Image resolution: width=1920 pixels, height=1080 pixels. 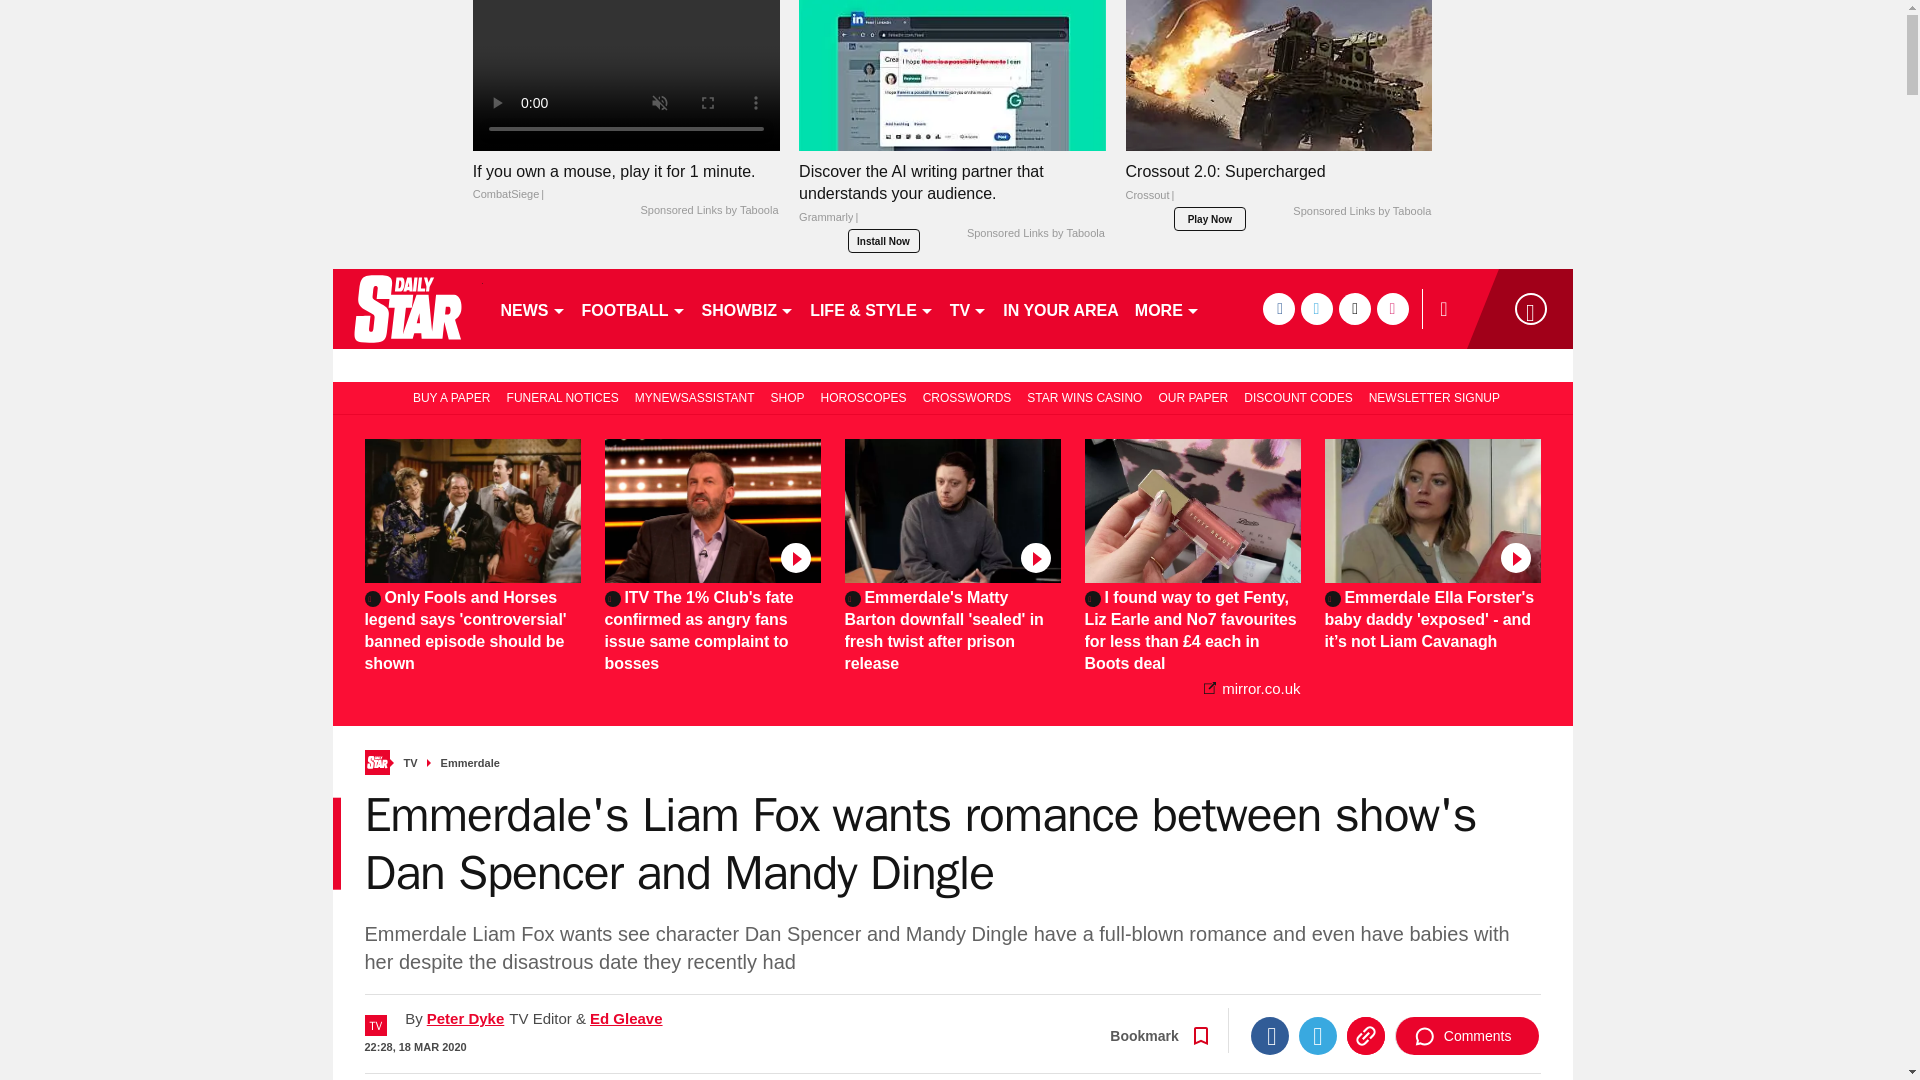 What do you see at coordinates (406, 308) in the screenshot?
I see `dailystar` at bounding box center [406, 308].